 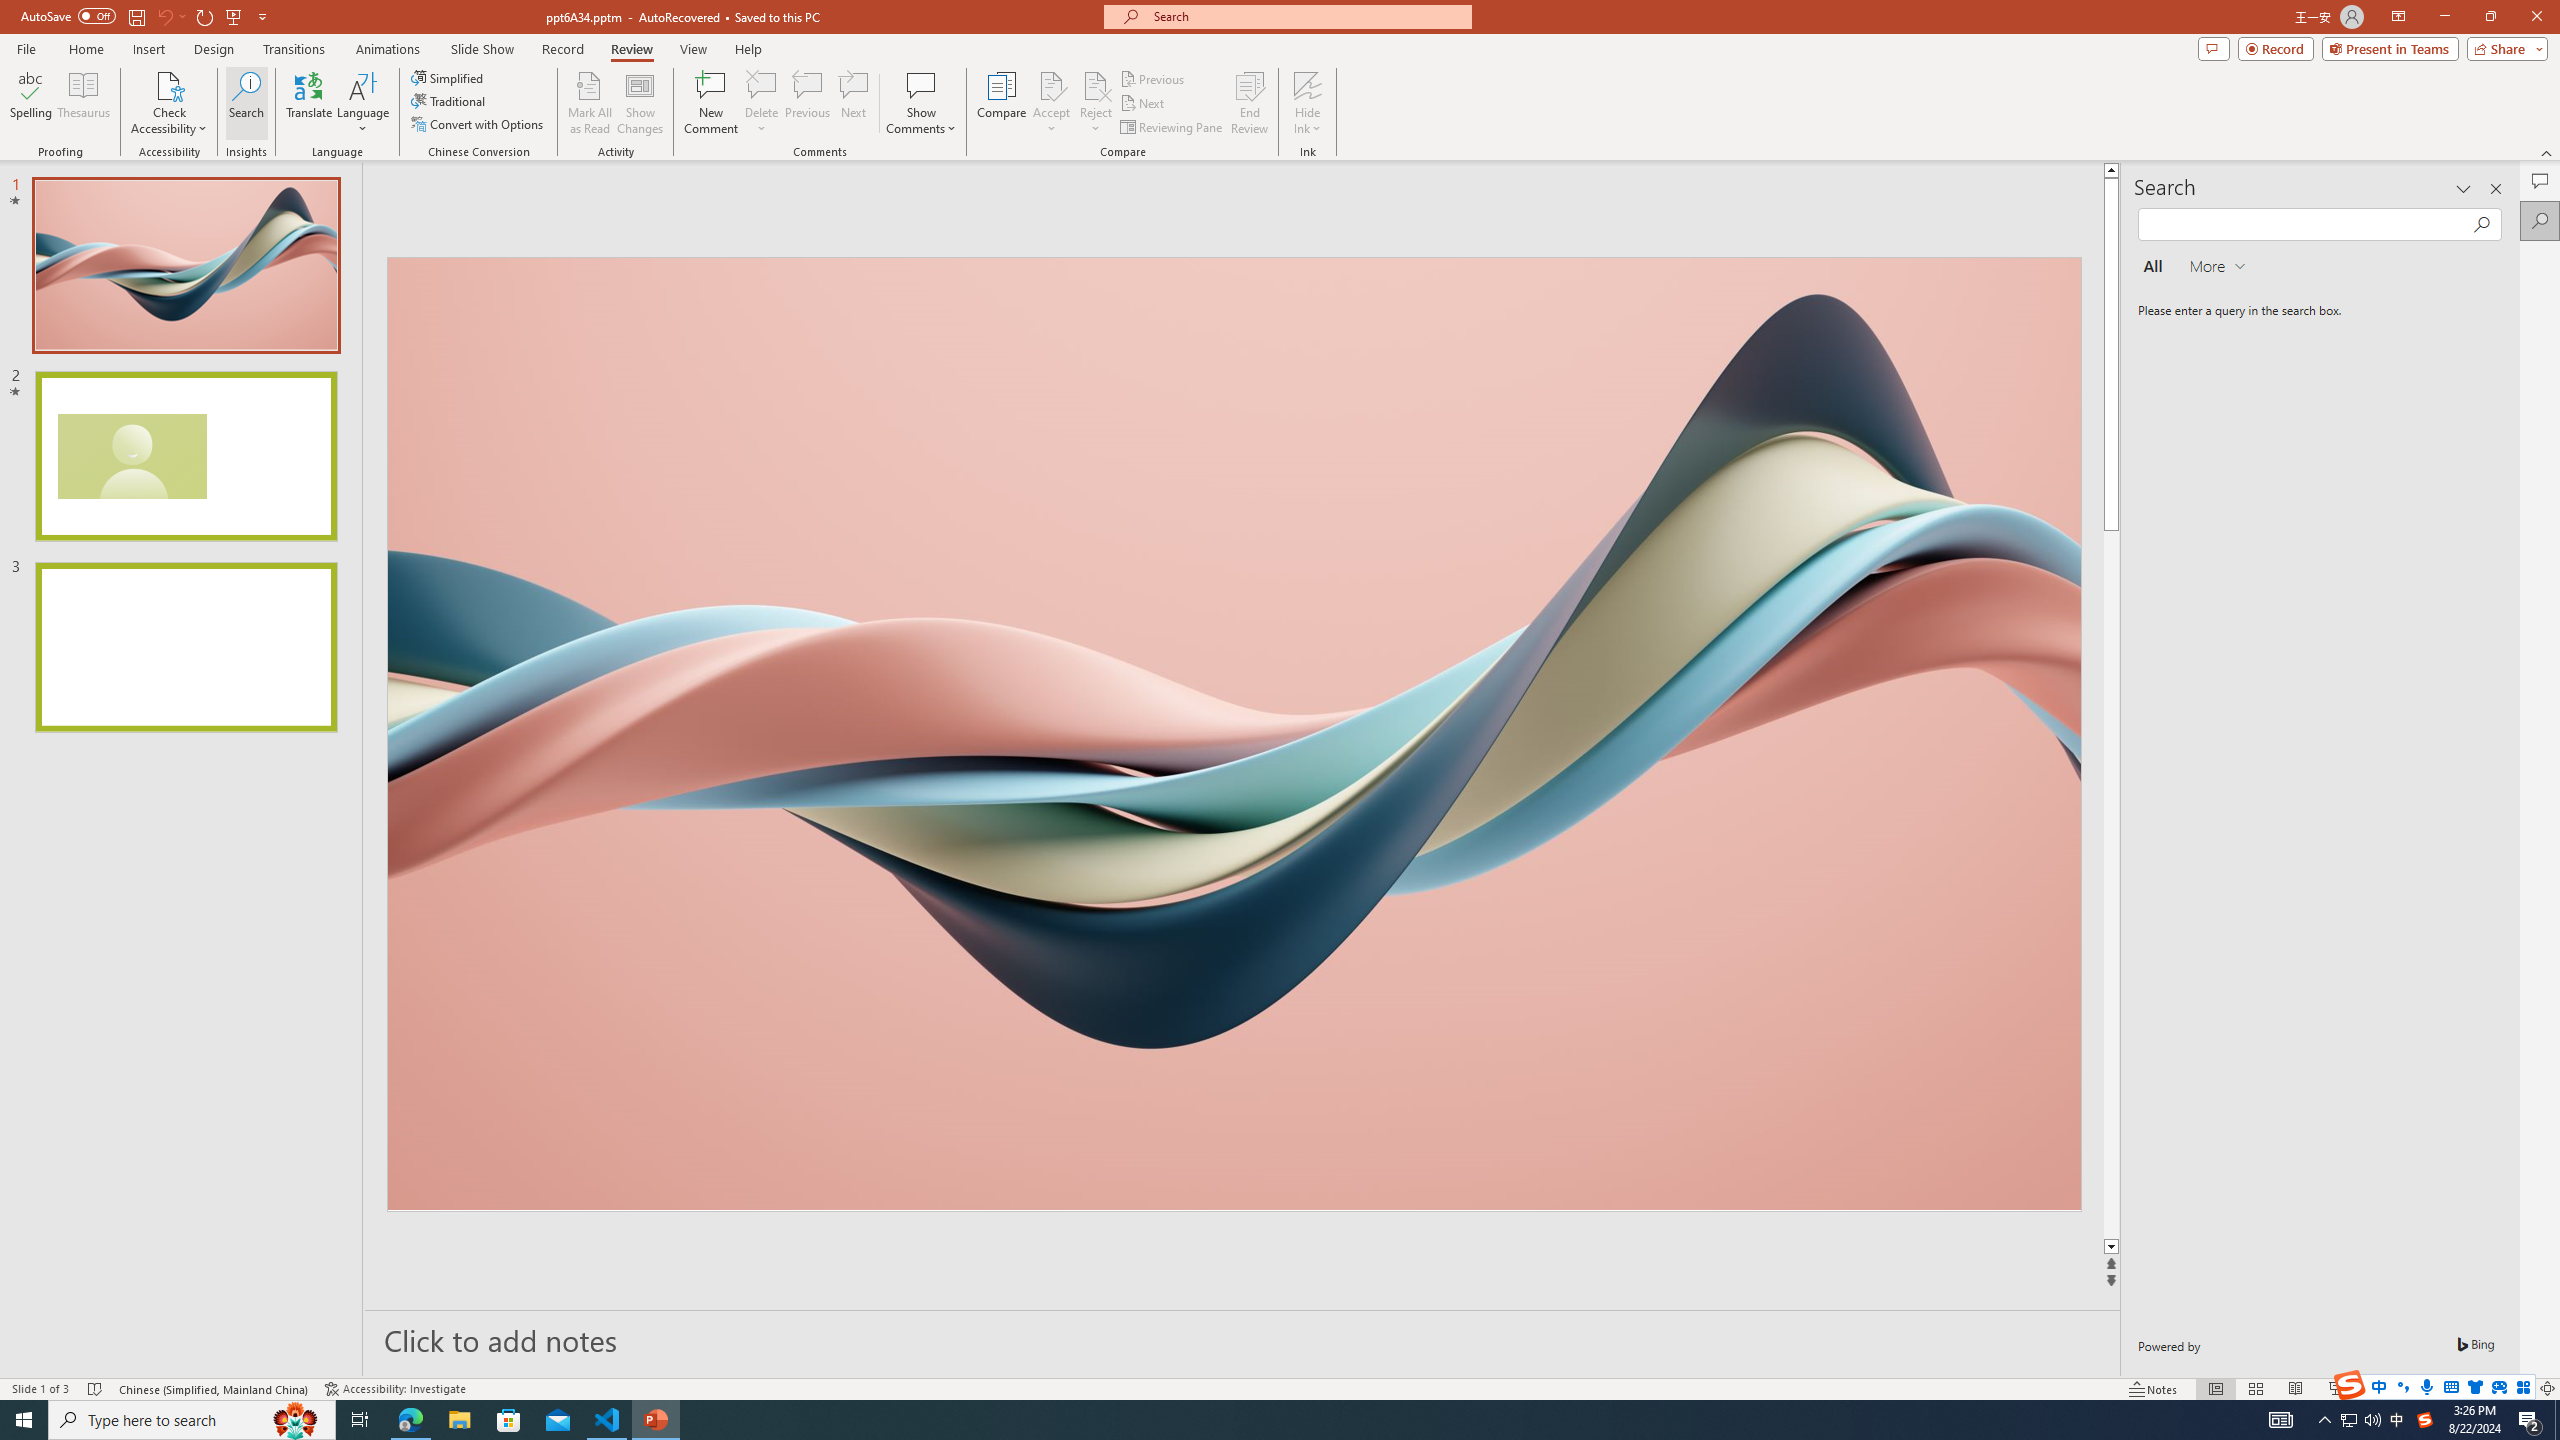 What do you see at coordinates (590, 103) in the screenshot?
I see `Mark All as Read` at bounding box center [590, 103].